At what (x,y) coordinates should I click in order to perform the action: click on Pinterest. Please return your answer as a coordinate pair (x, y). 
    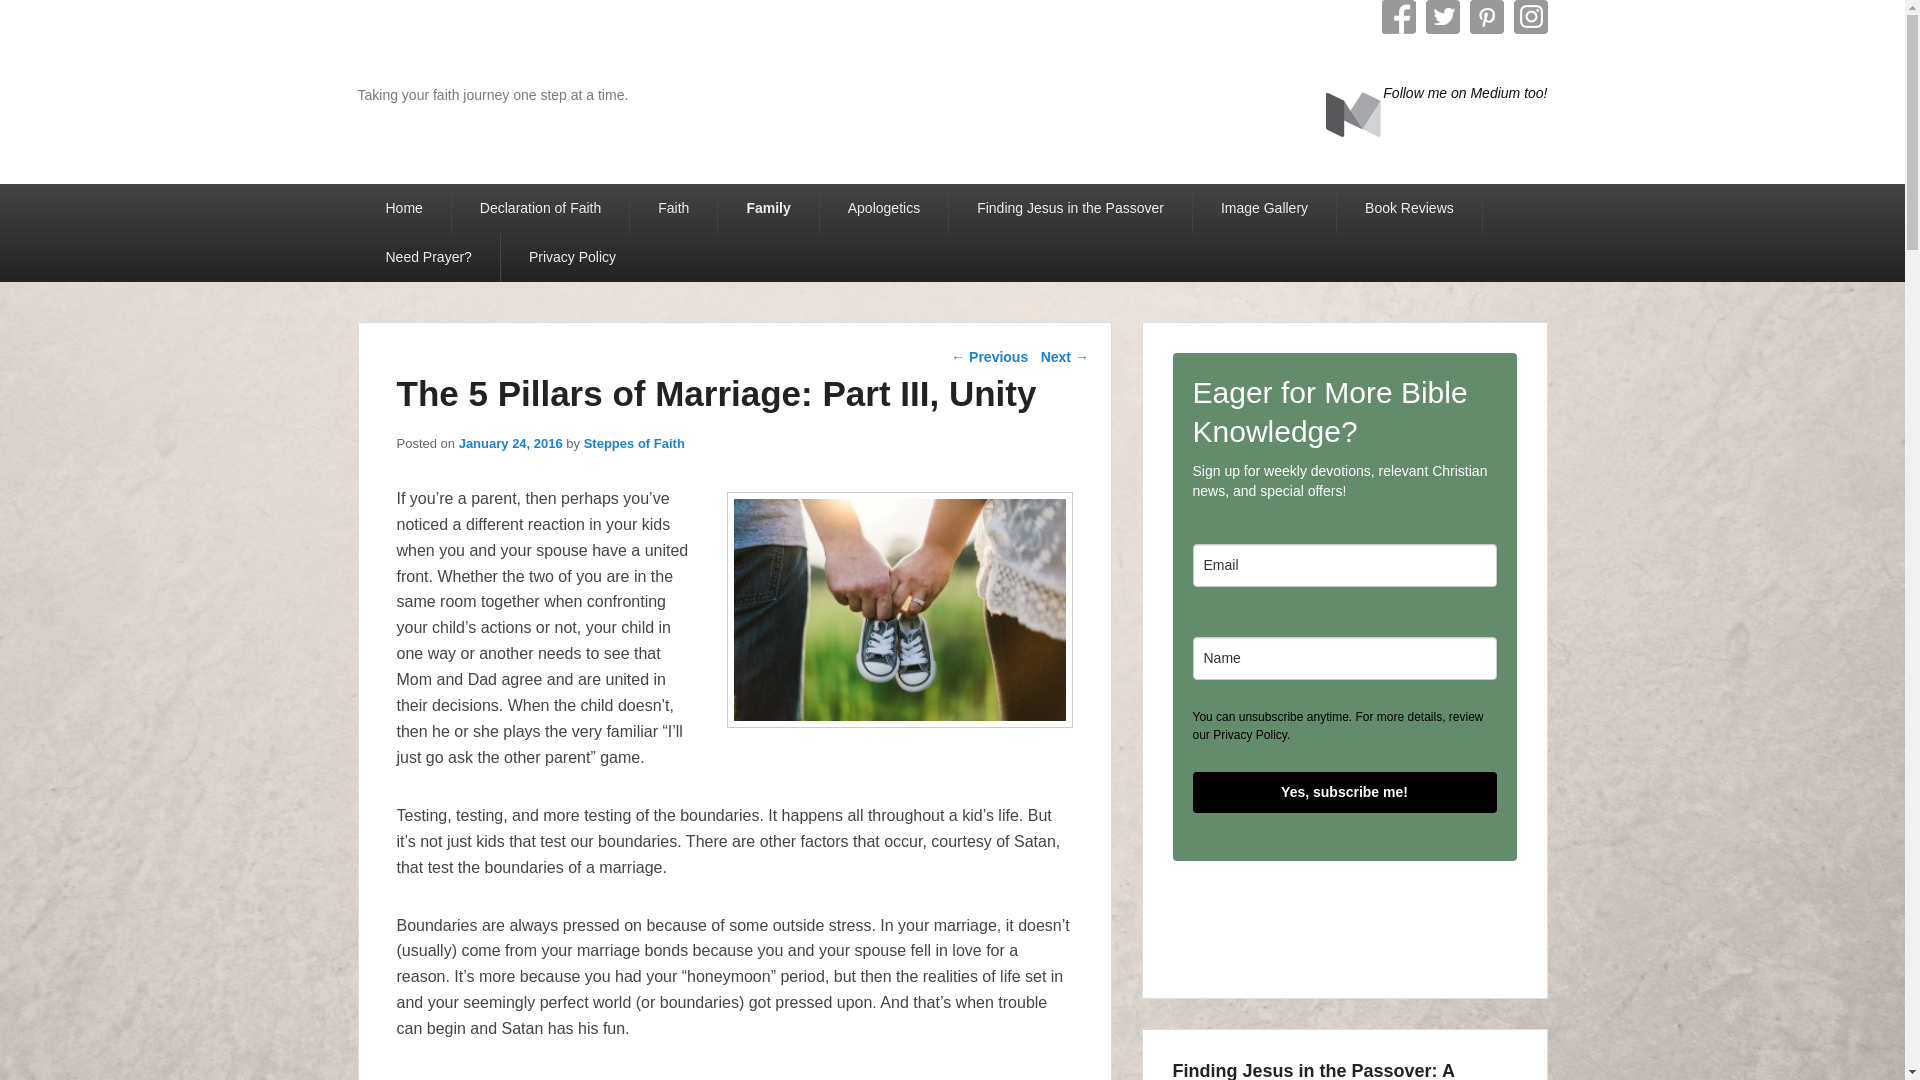
    Looking at the image, I should click on (1486, 16).